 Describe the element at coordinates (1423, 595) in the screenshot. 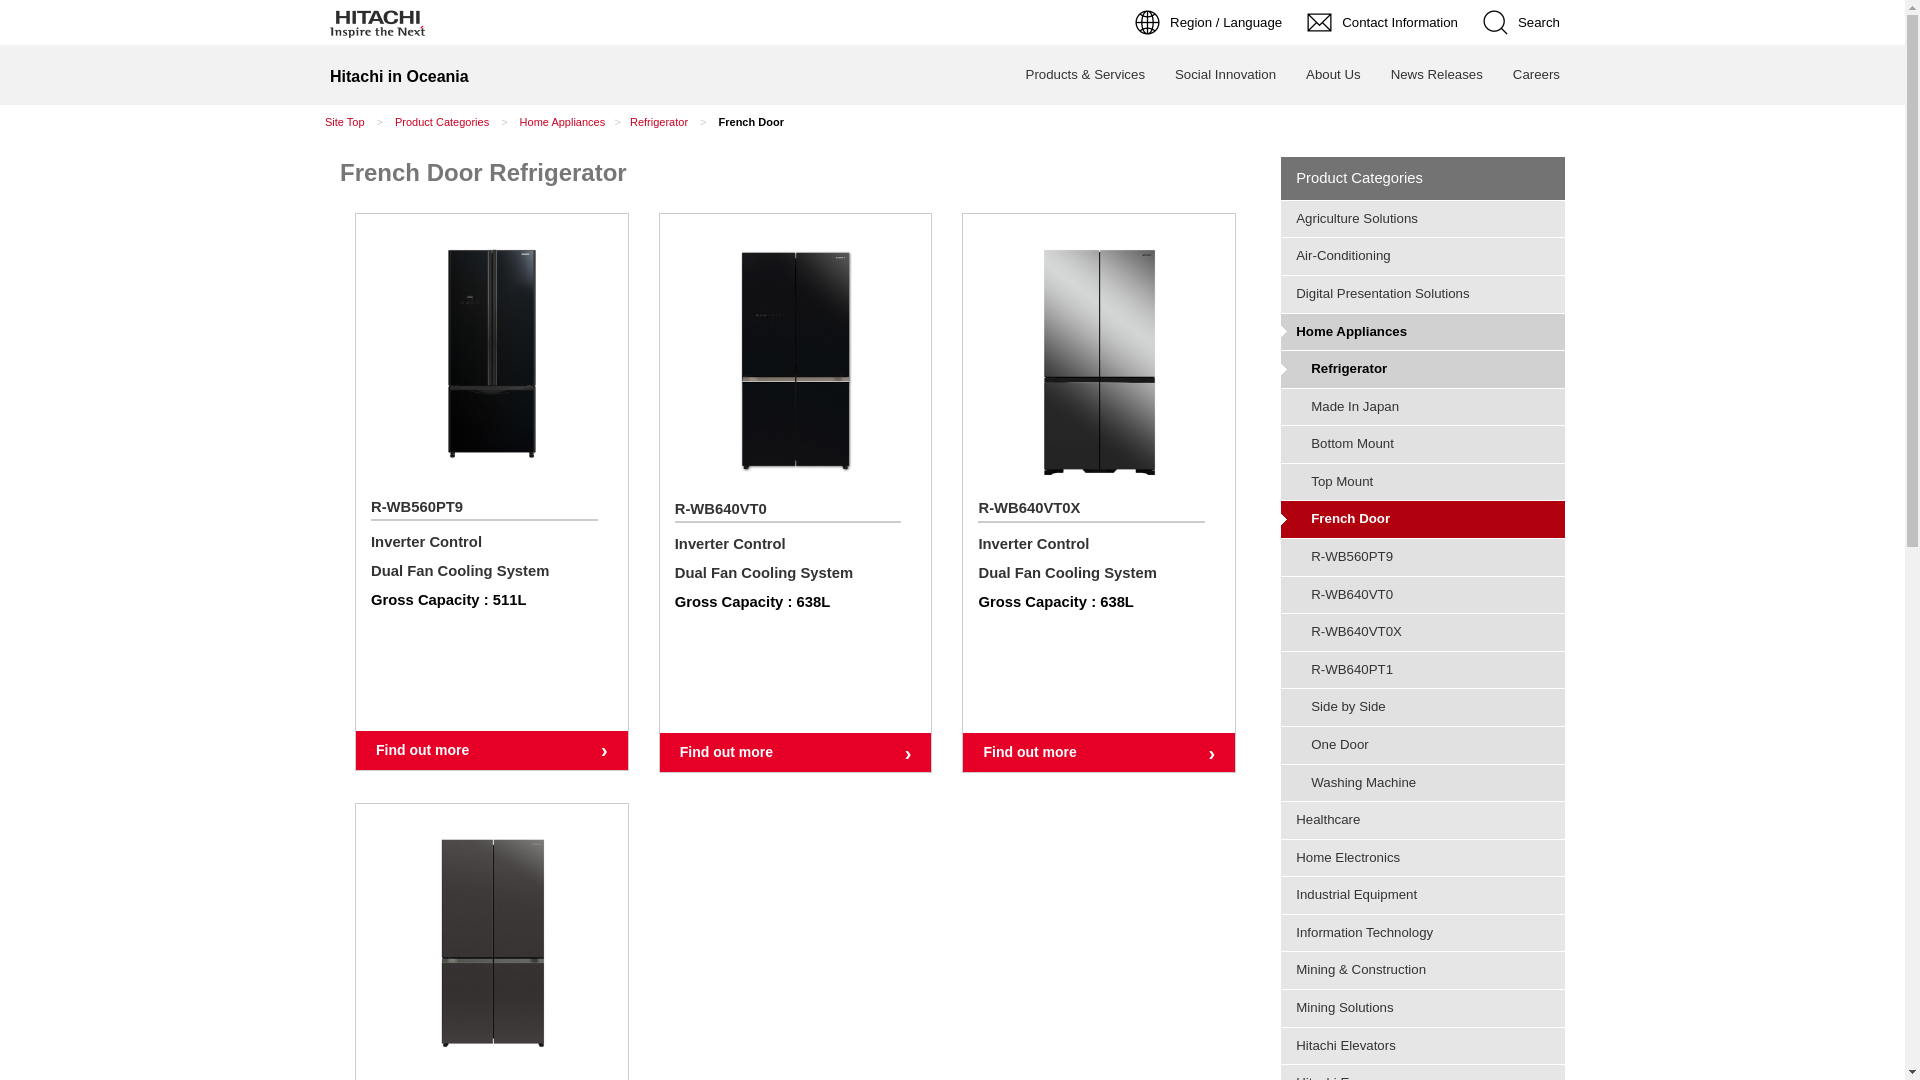

I see `R-WB640VT0` at that location.